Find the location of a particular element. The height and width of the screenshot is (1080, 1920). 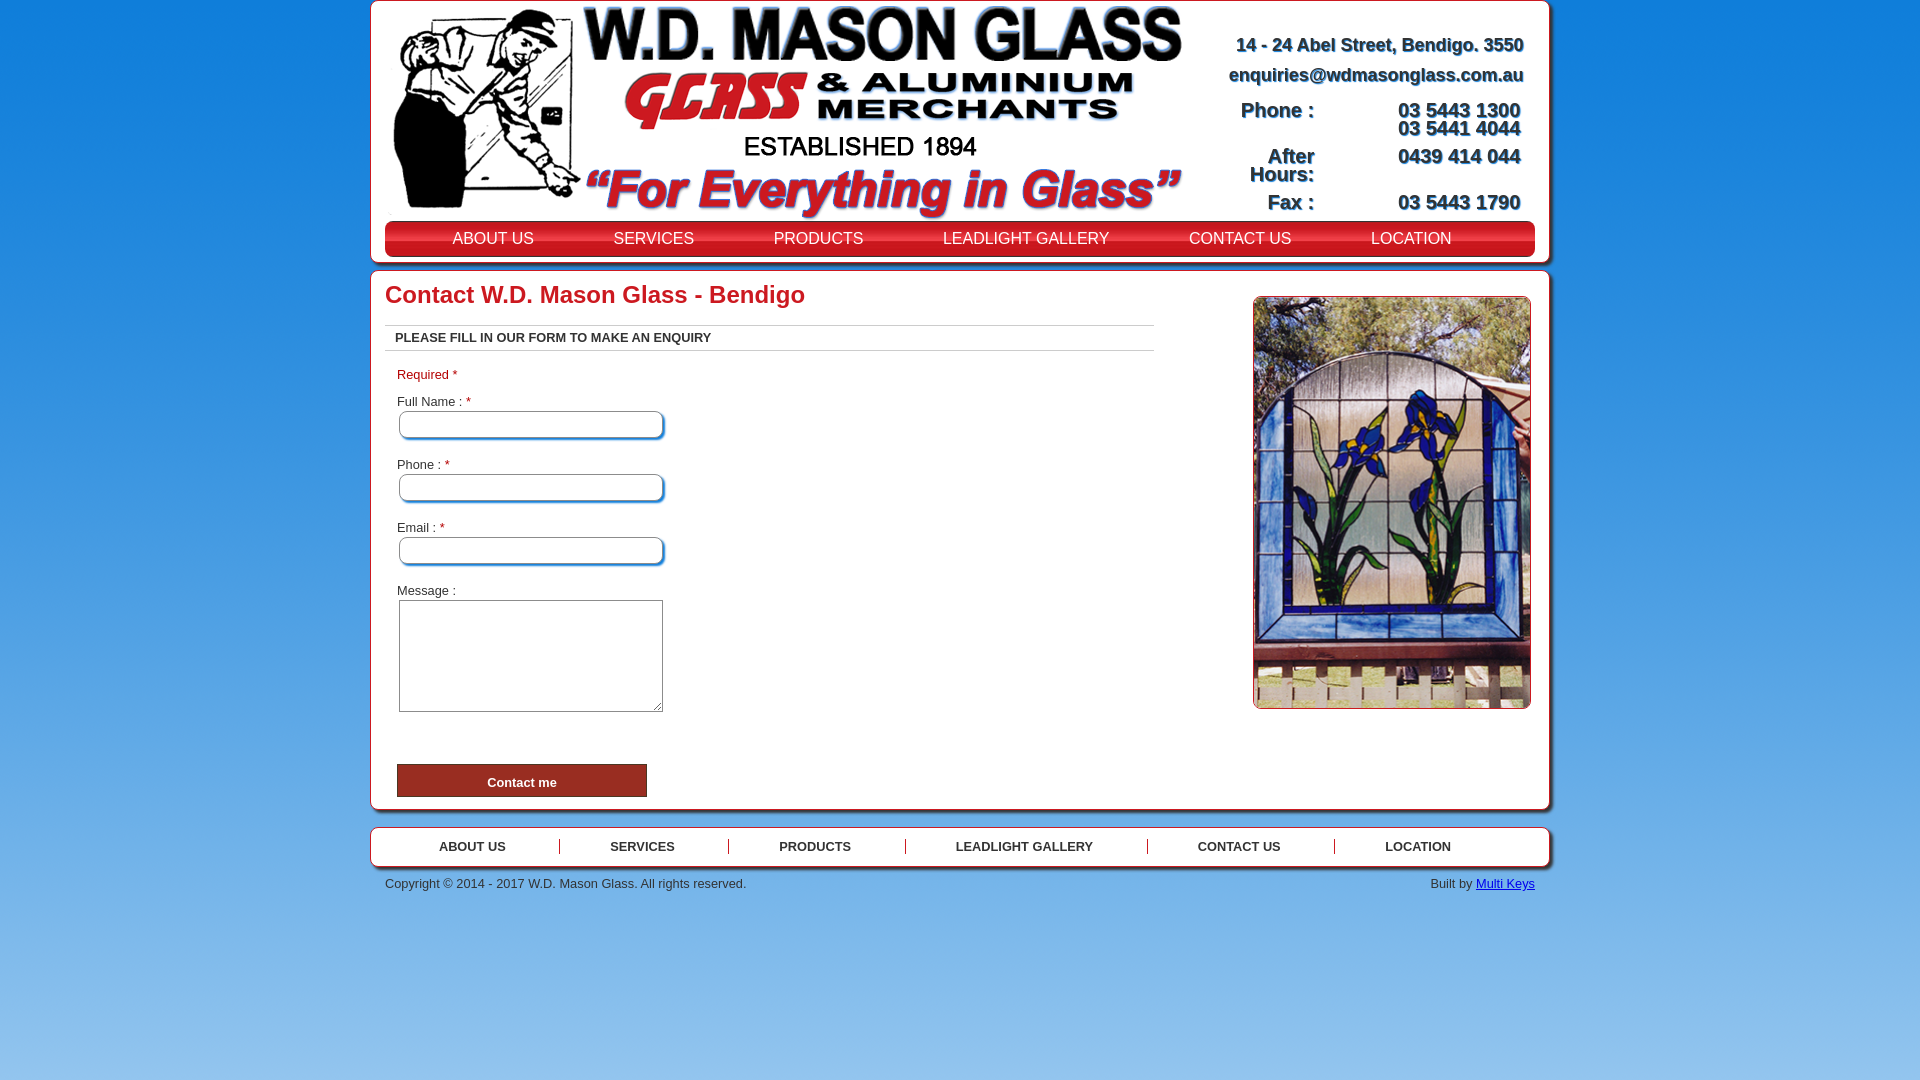

Contact me is located at coordinates (522, 780).